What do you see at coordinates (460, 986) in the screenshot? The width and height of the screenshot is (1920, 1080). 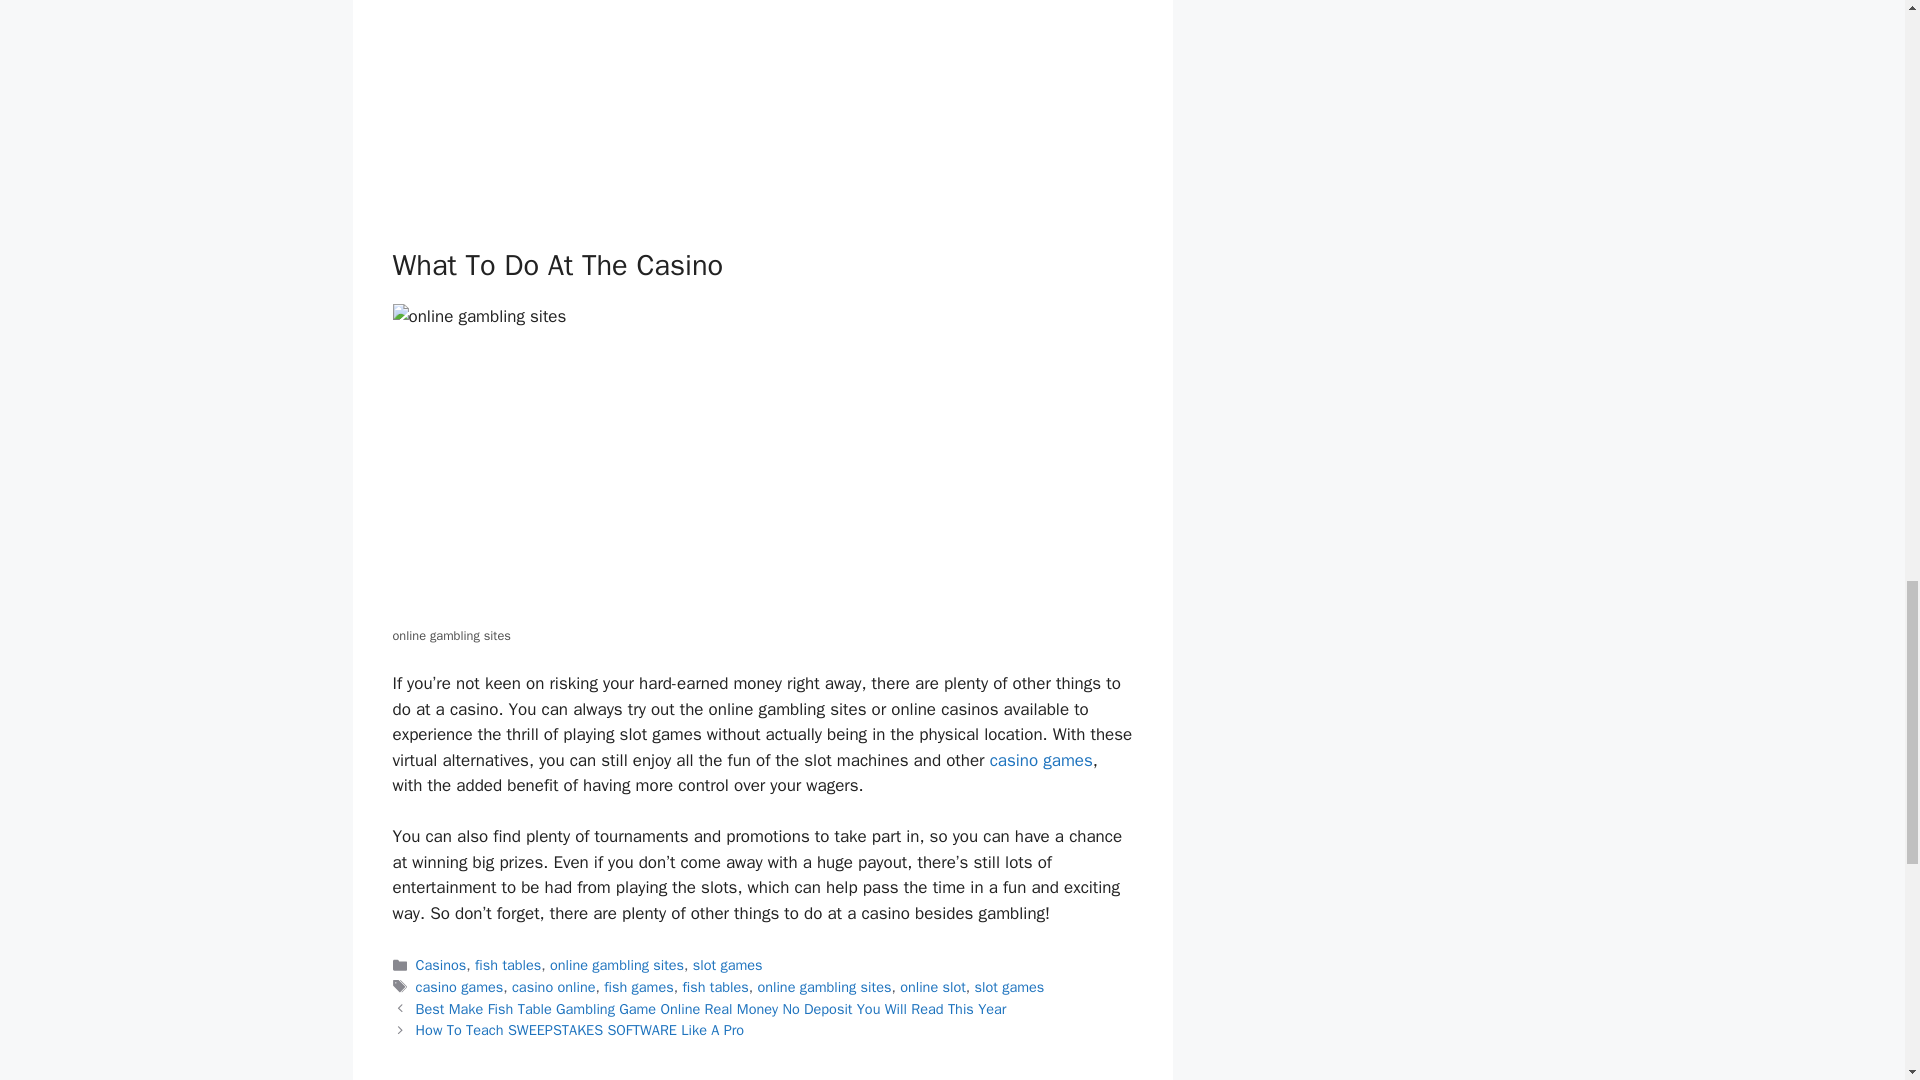 I see `casino games` at bounding box center [460, 986].